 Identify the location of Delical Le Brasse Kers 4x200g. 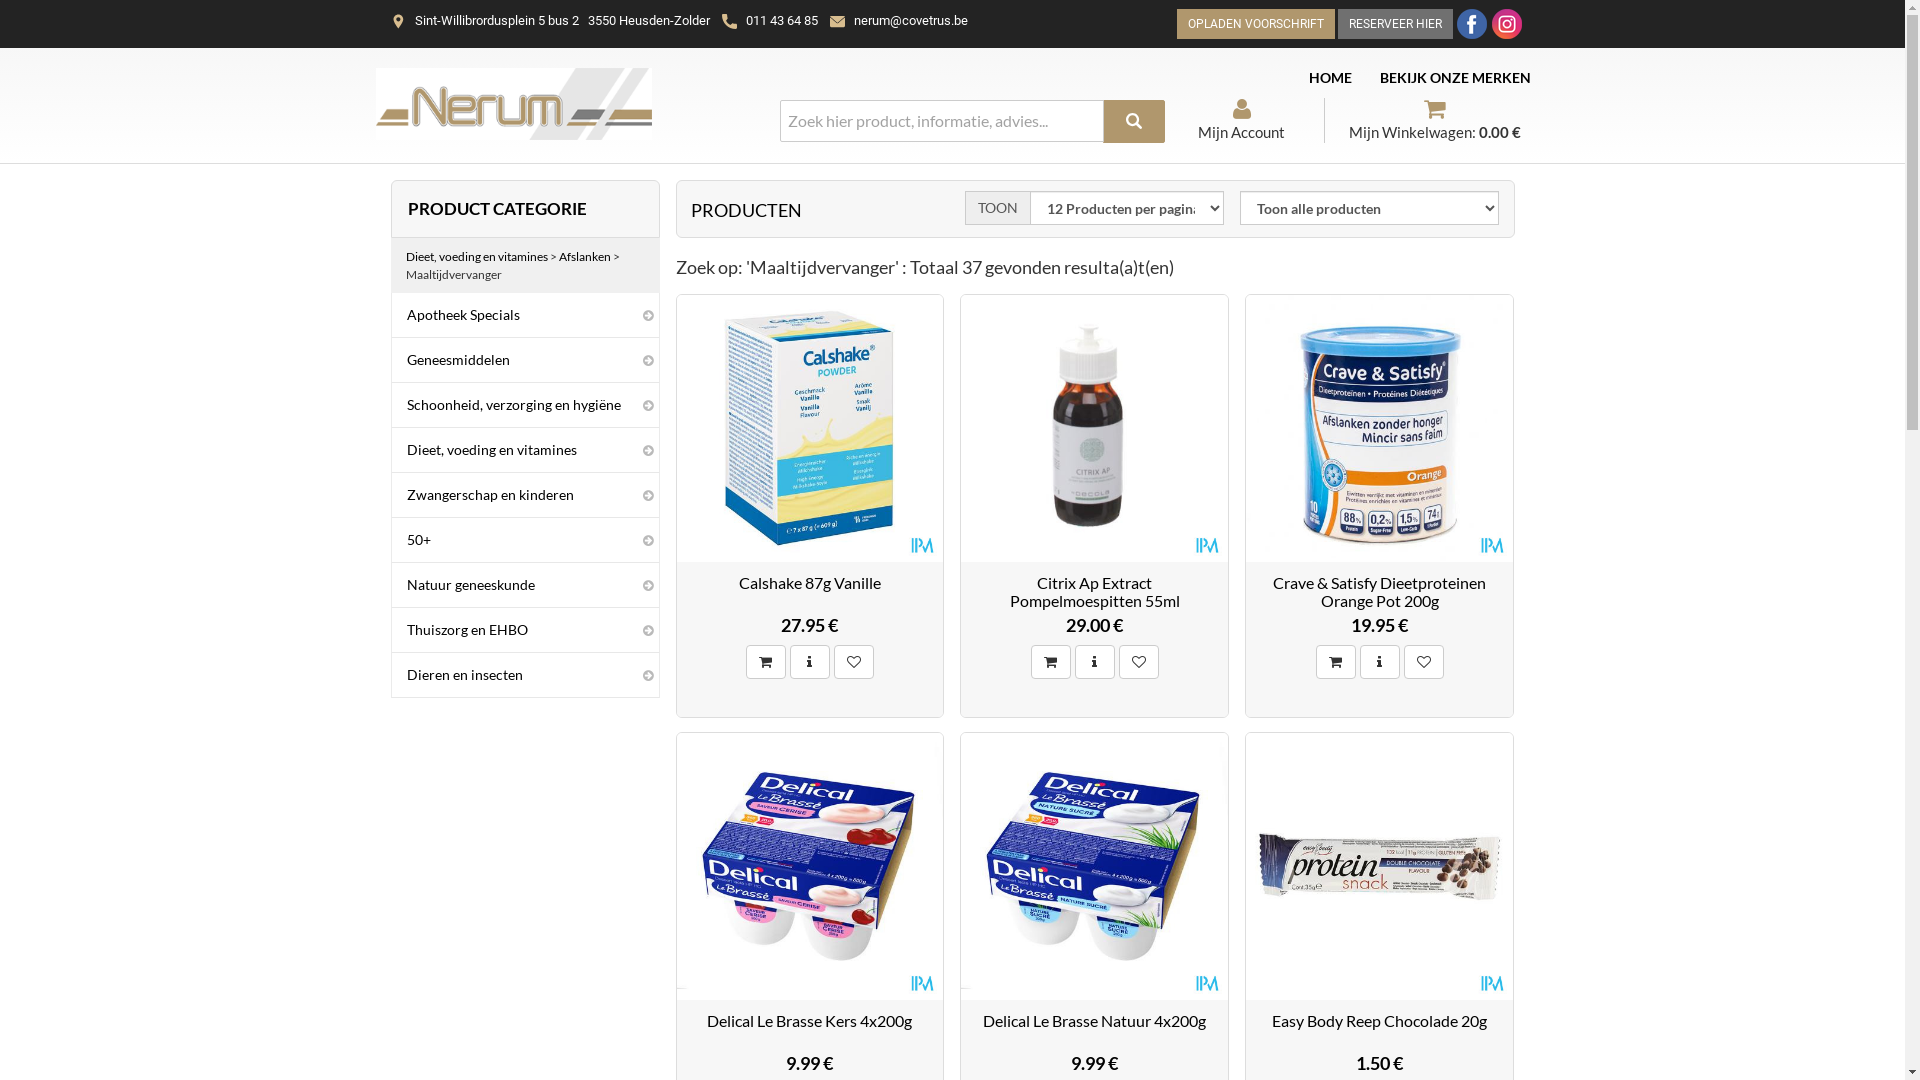
(810, 1021).